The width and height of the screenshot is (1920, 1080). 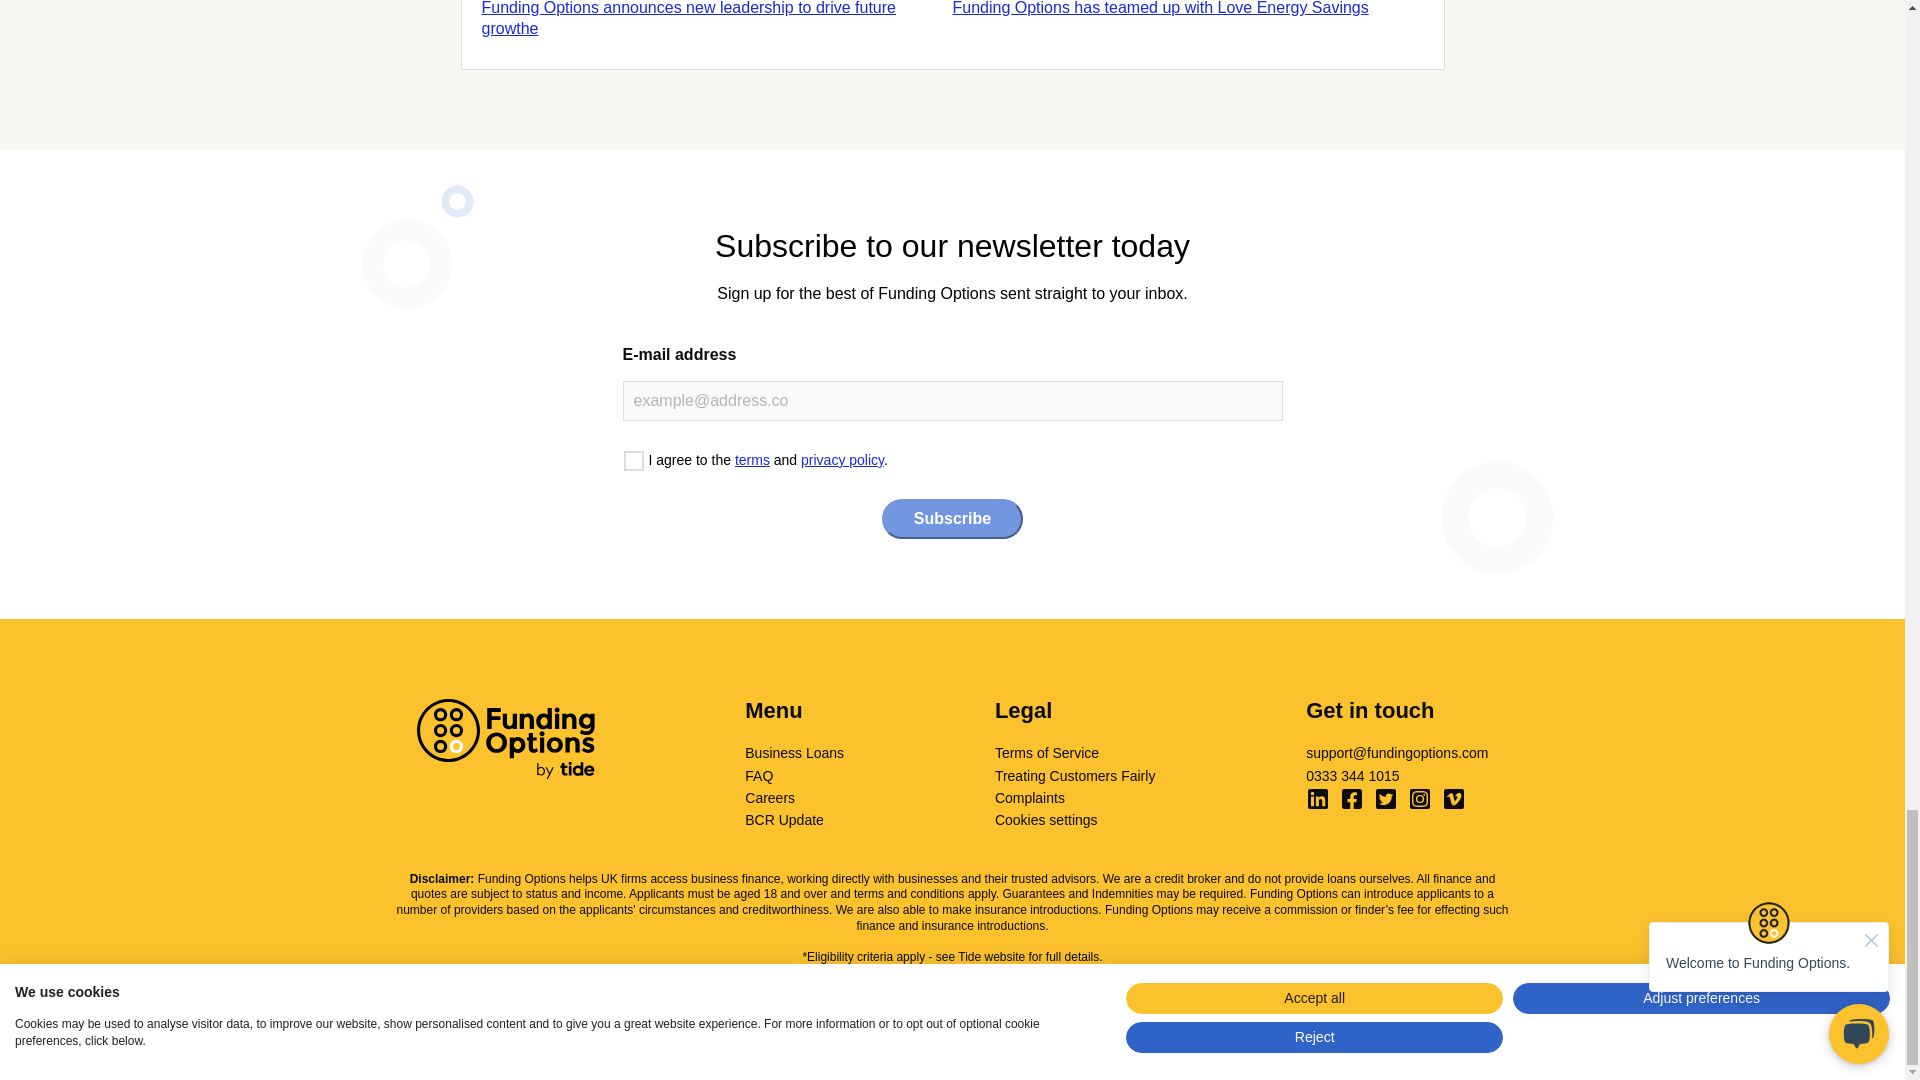 I want to click on Navigate to Funding Options Facebook, so click(x=1352, y=799).